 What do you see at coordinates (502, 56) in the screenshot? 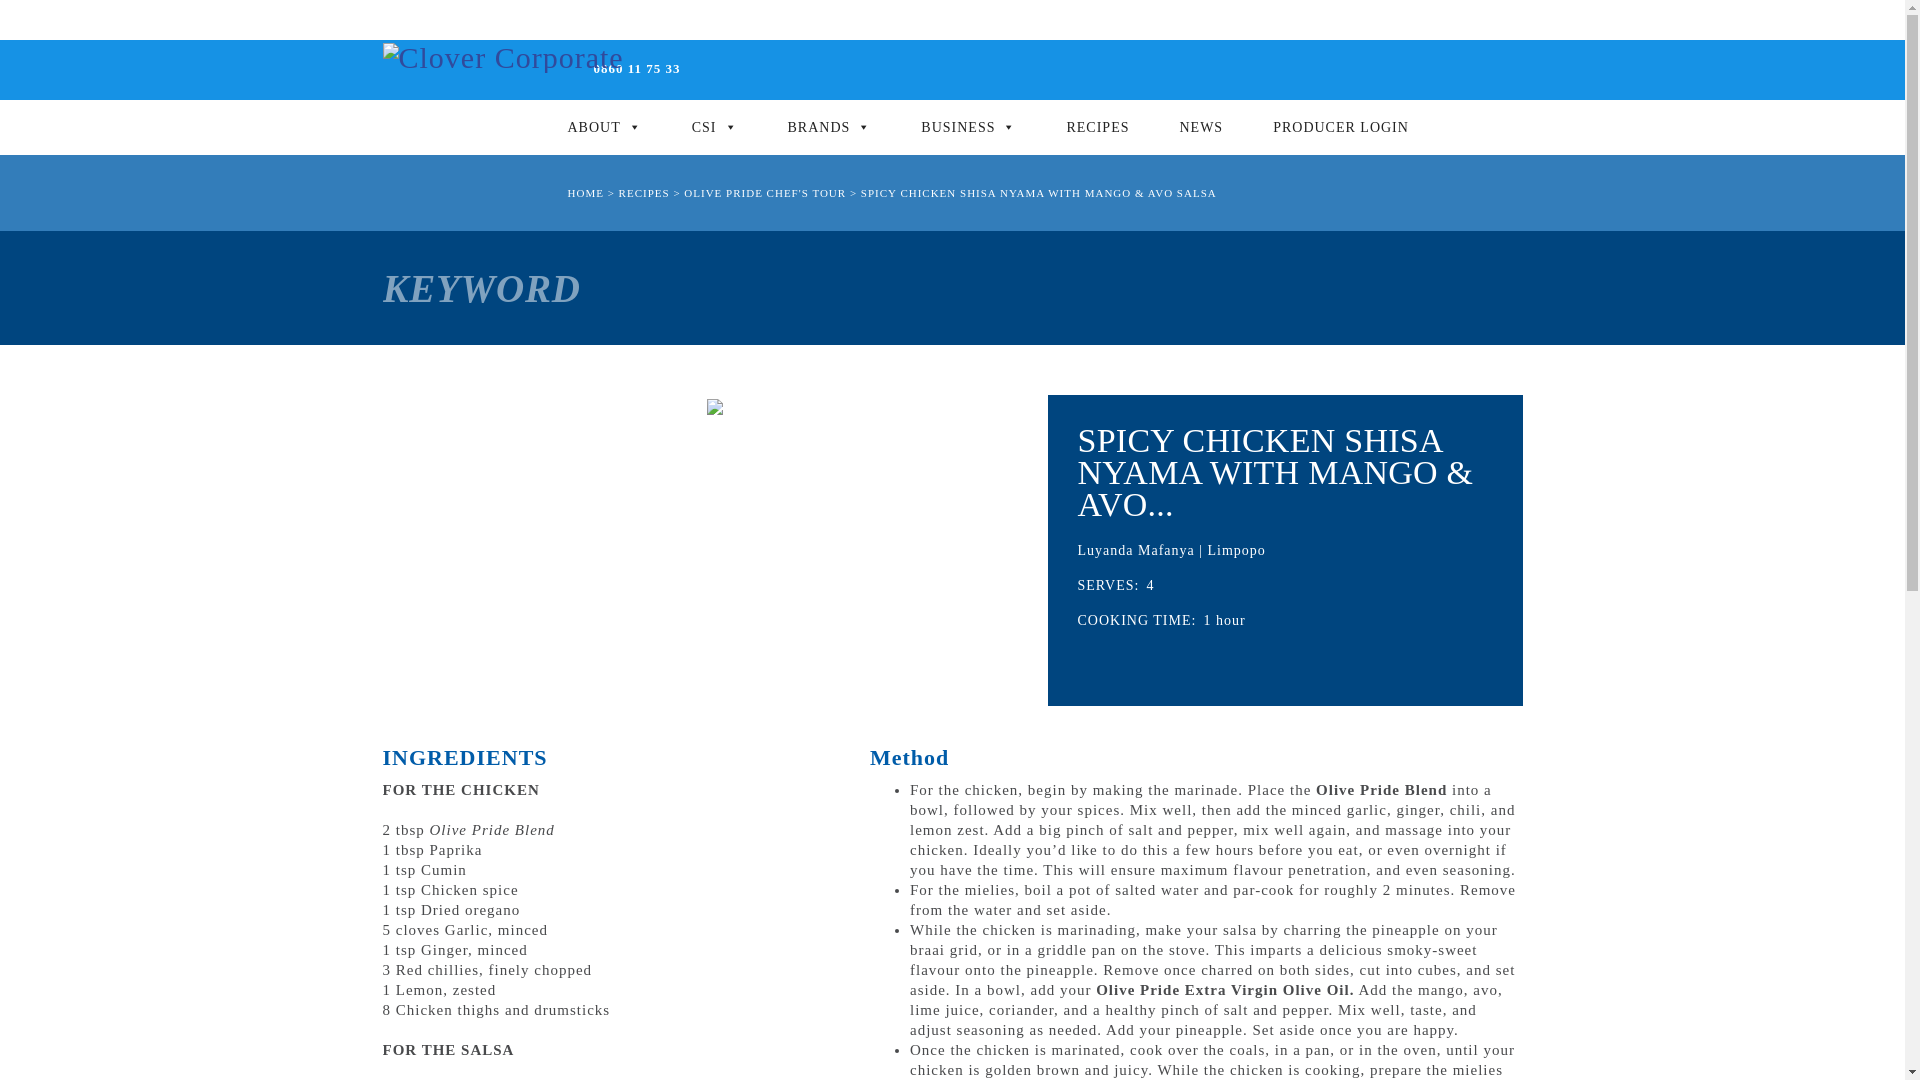
I see `Clover Corporate` at bounding box center [502, 56].